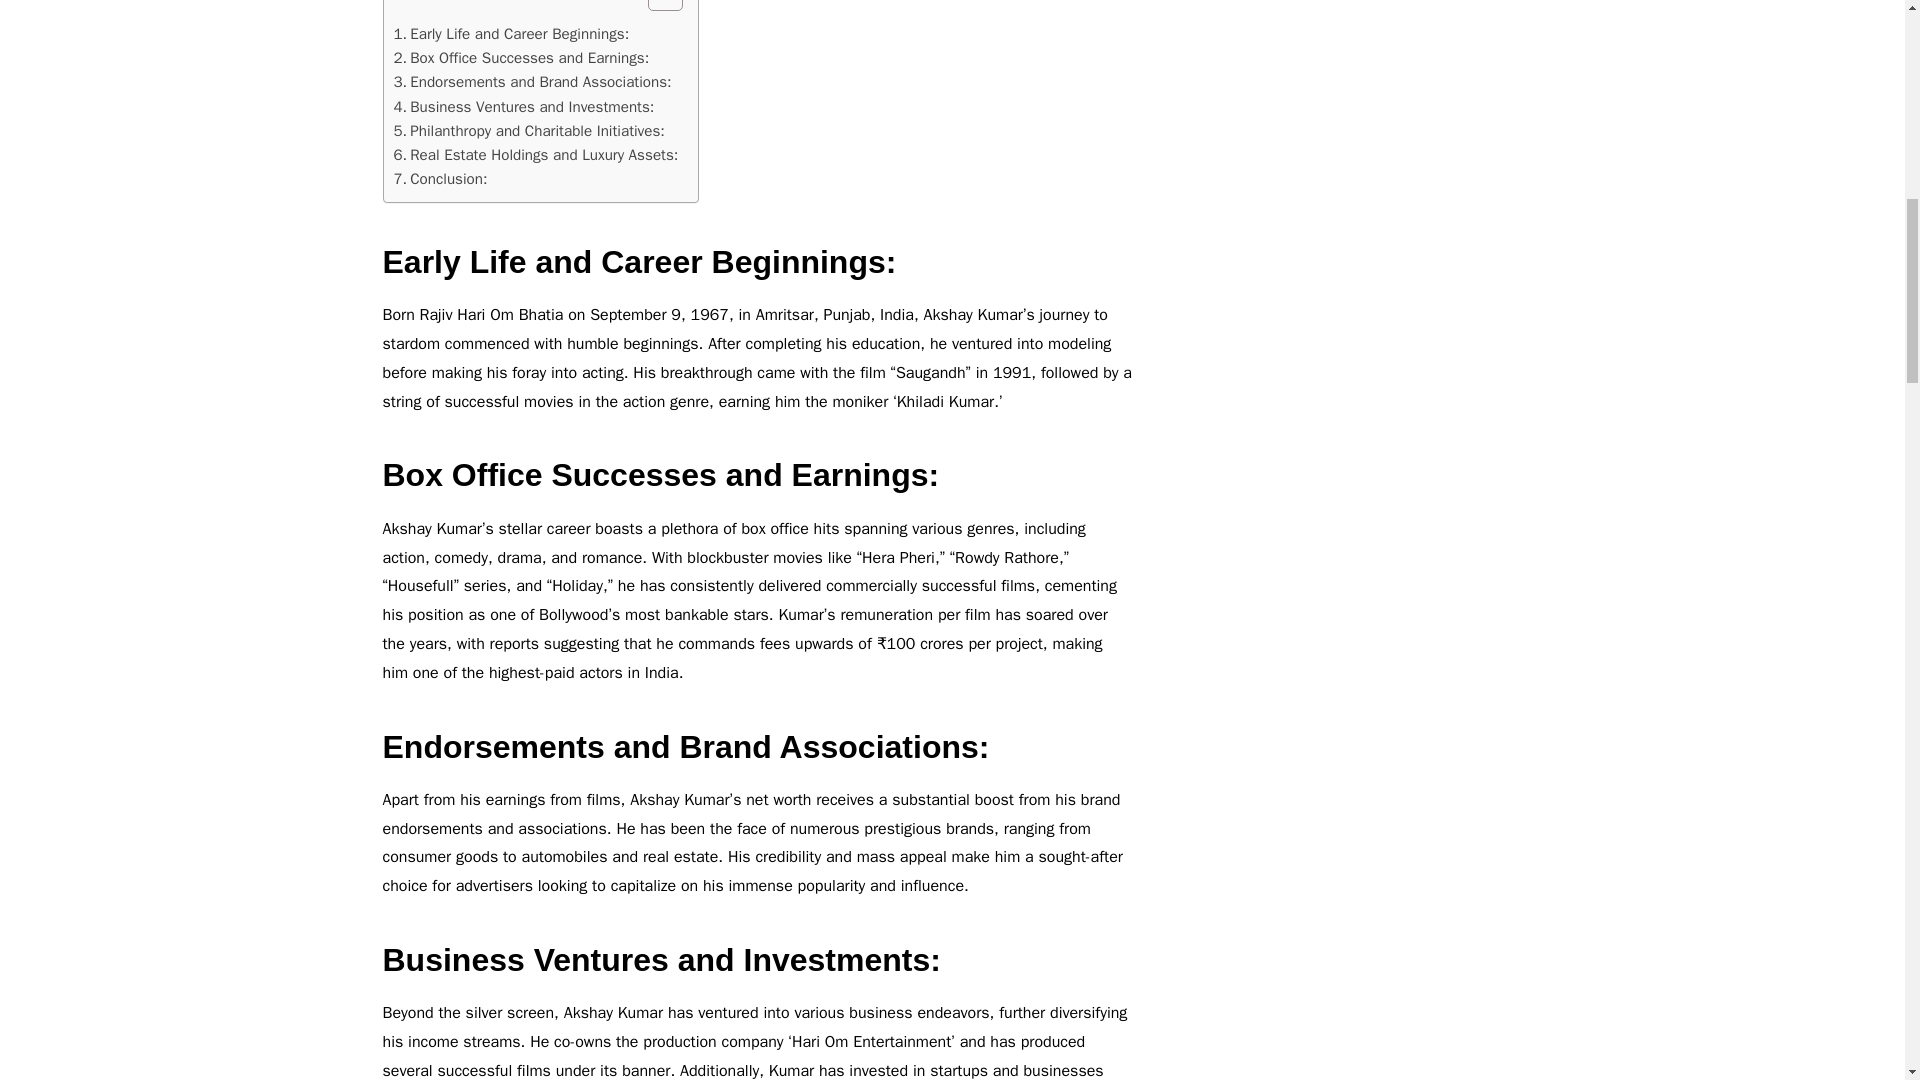  Describe the element at coordinates (440, 179) in the screenshot. I see `Conclusion:` at that location.